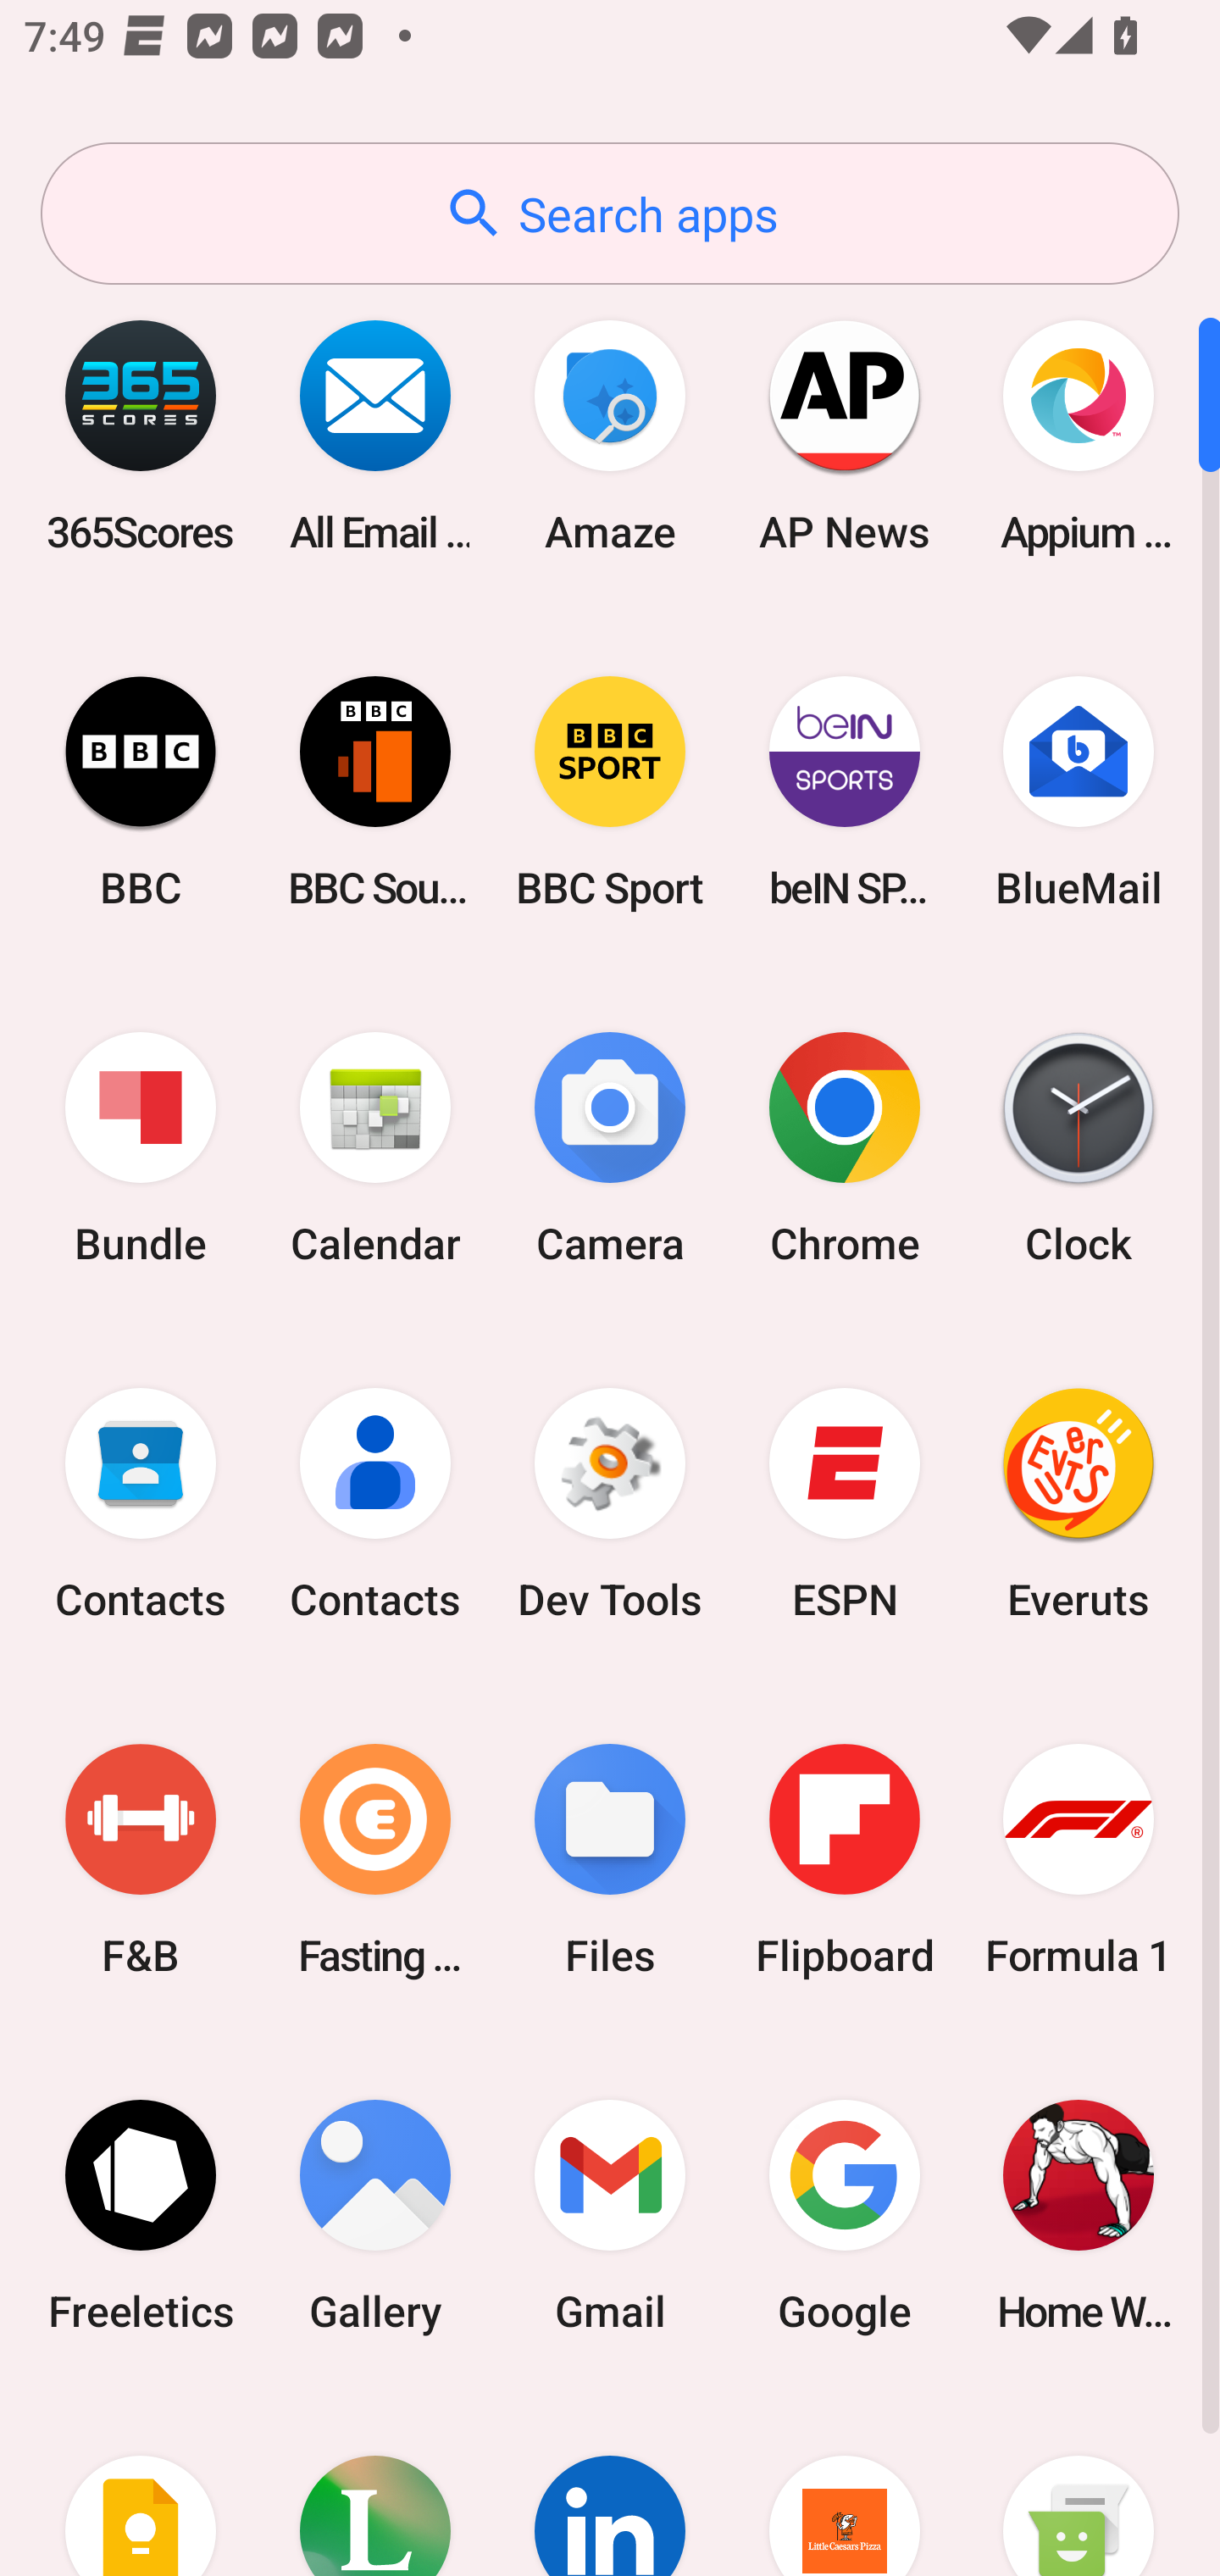 The height and width of the screenshot is (2576, 1220). What do you see at coordinates (610, 1859) in the screenshot?
I see `Files` at bounding box center [610, 1859].